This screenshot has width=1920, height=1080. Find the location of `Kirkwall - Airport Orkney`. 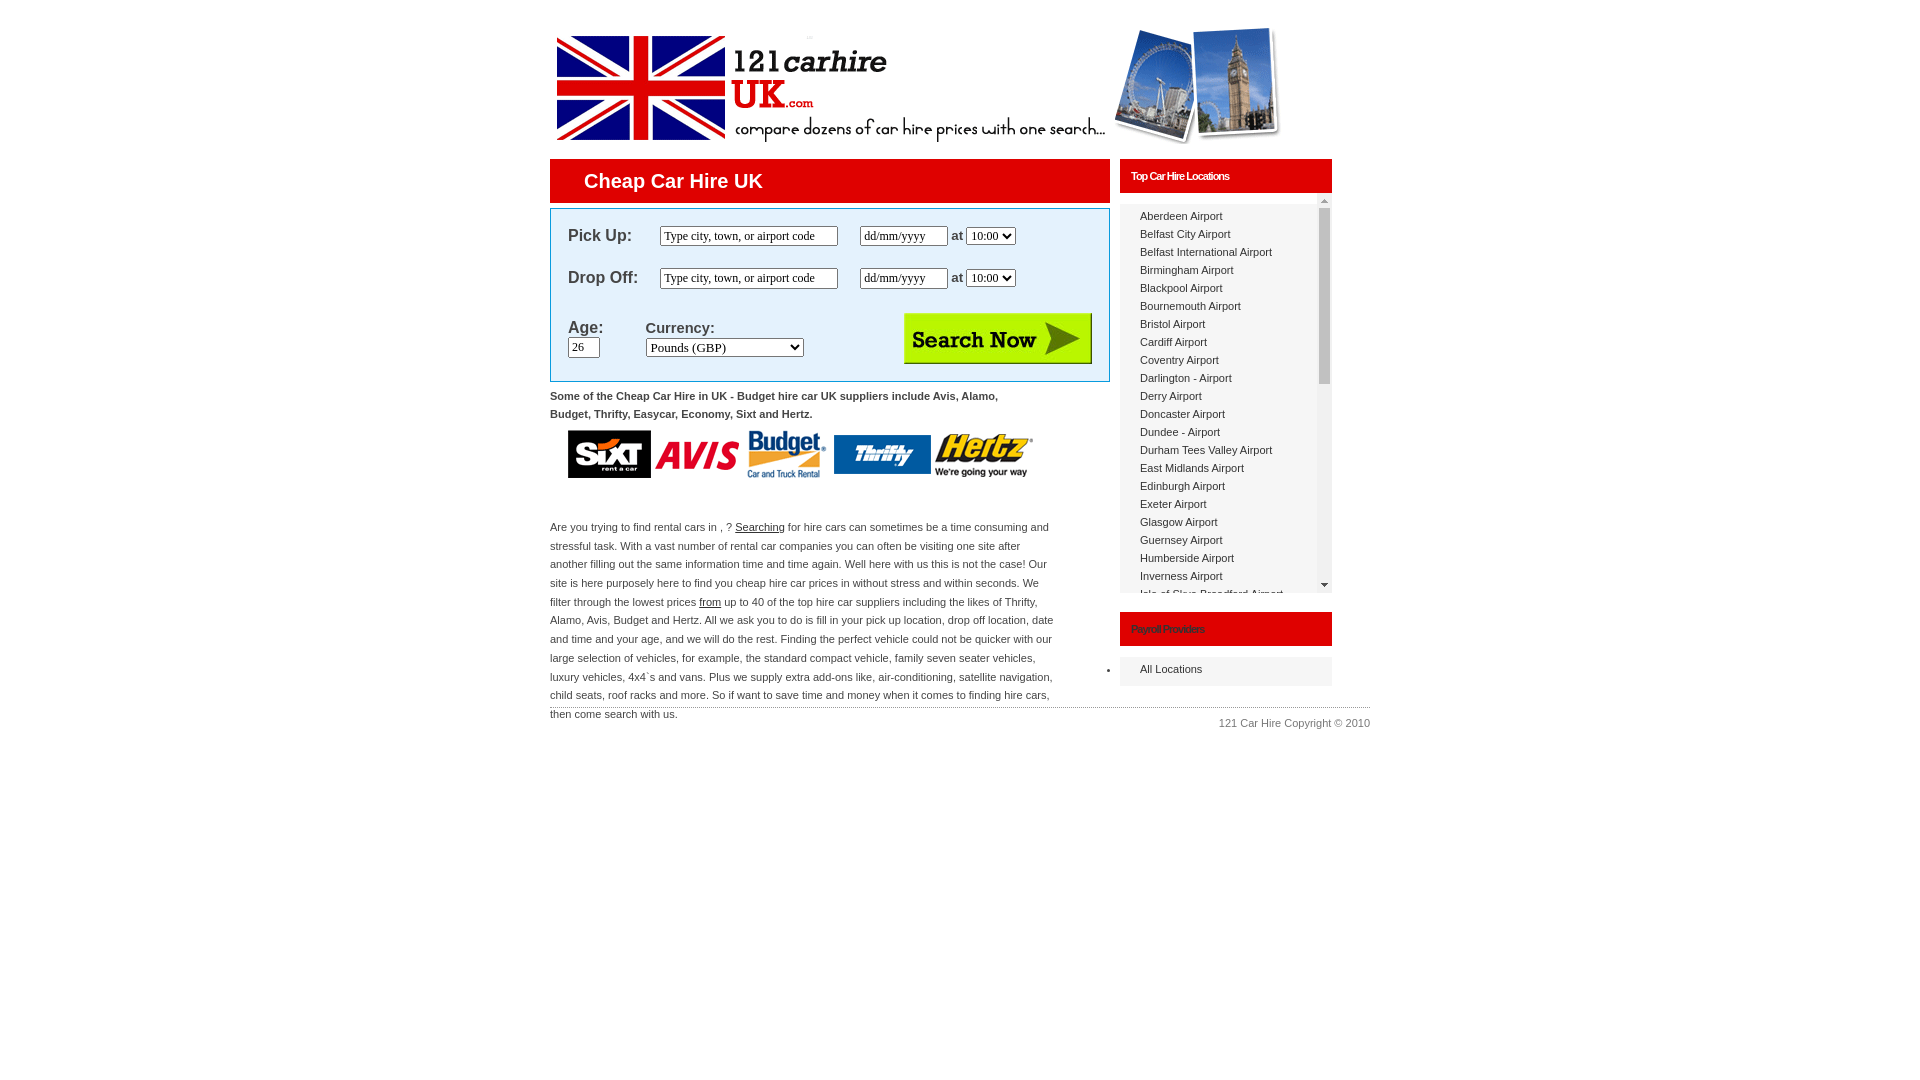

Kirkwall - Airport Orkney is located at coordinates (1199, 648).